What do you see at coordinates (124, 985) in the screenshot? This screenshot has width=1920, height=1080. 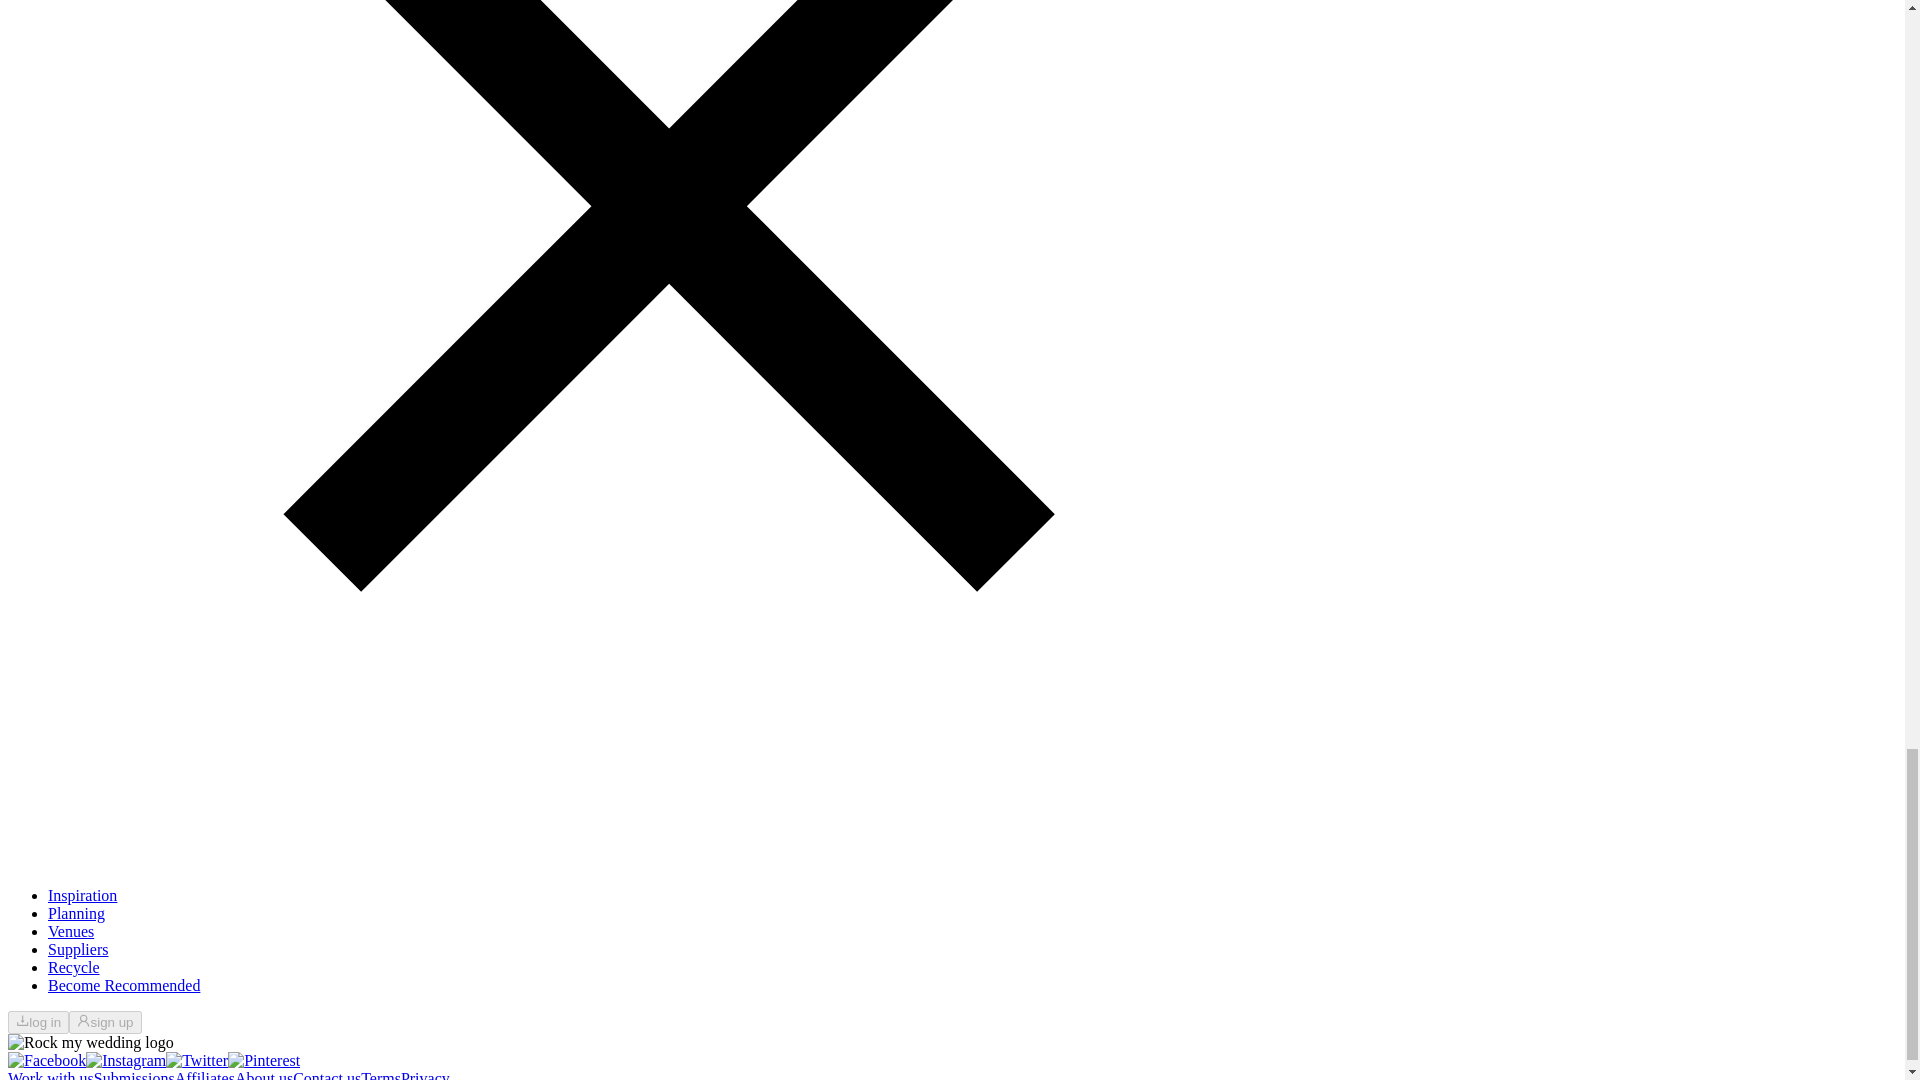 I see `Become Recommended` at bounding box center [124, 985].